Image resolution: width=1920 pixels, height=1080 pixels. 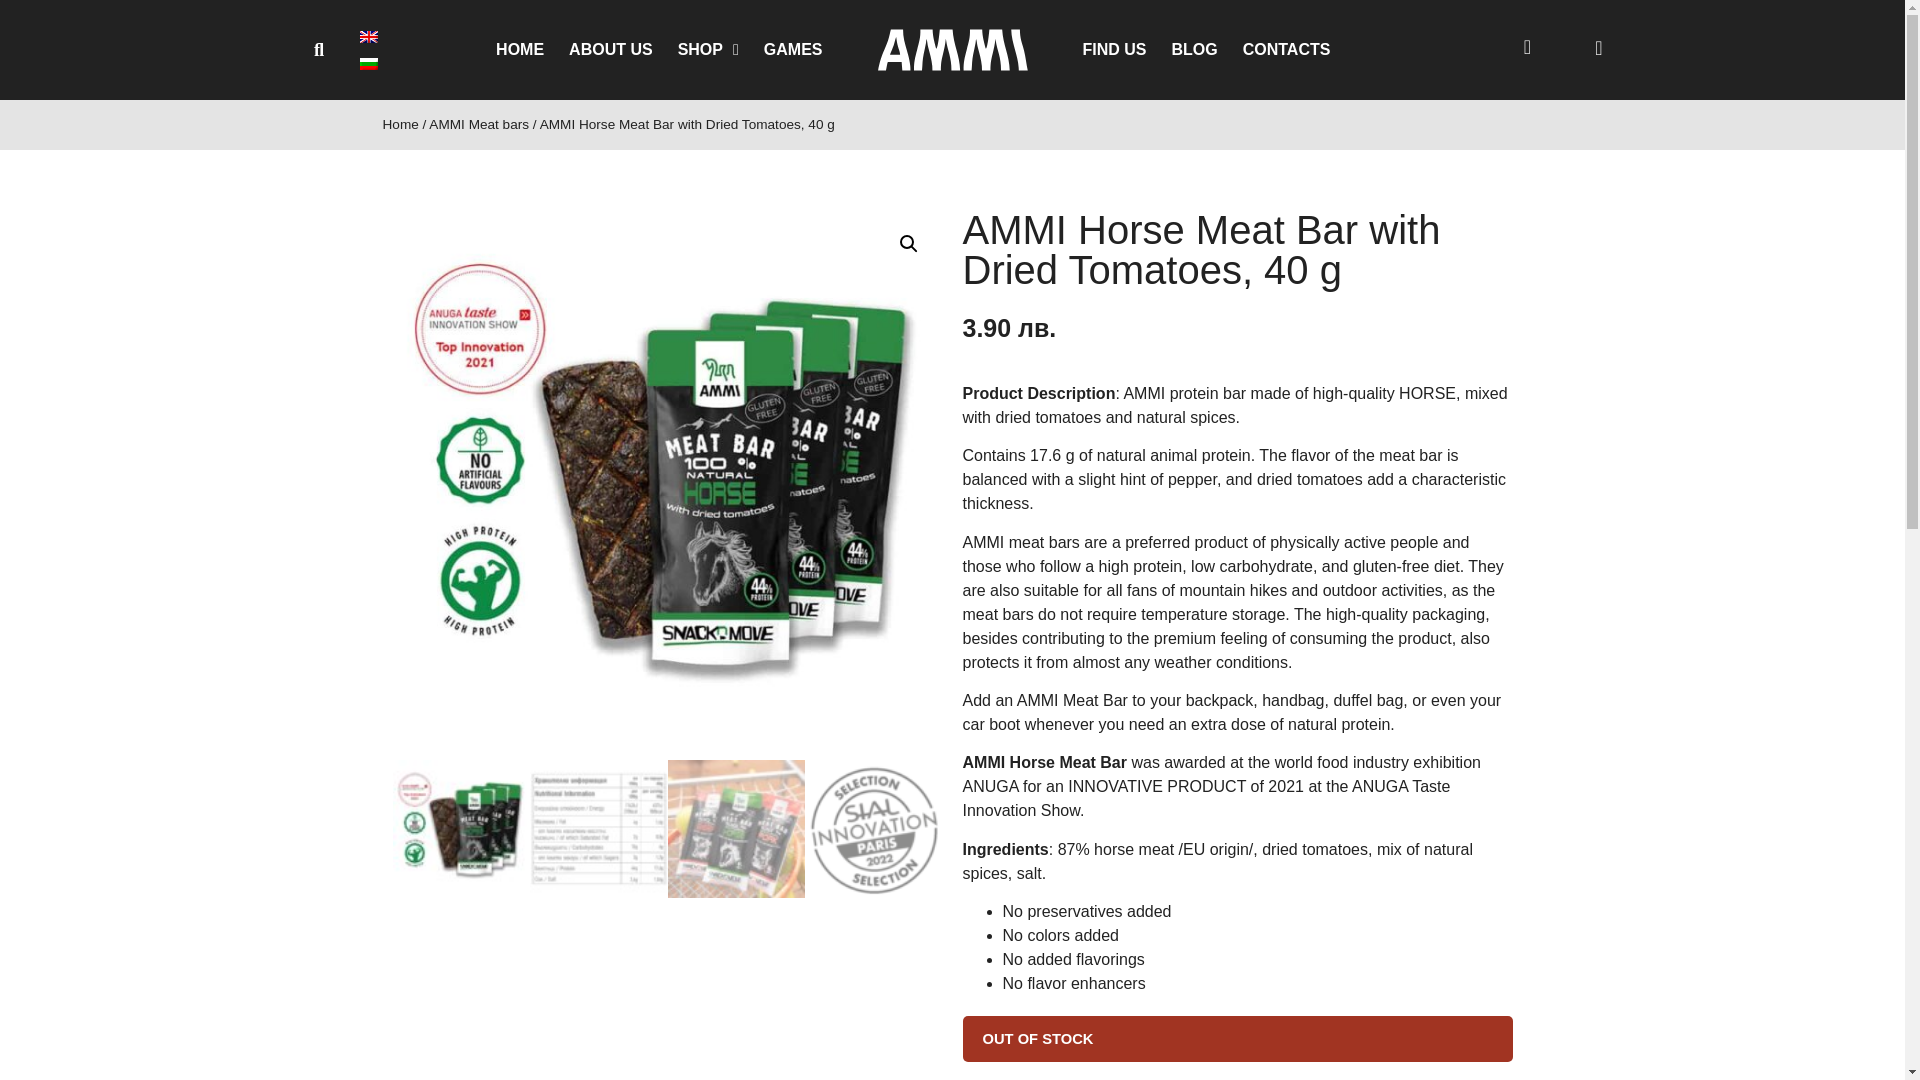 What do you see at coordinates (1286, 50) in the screenshot?
I see `CONTACTS` at bounding box center [1286, 50].